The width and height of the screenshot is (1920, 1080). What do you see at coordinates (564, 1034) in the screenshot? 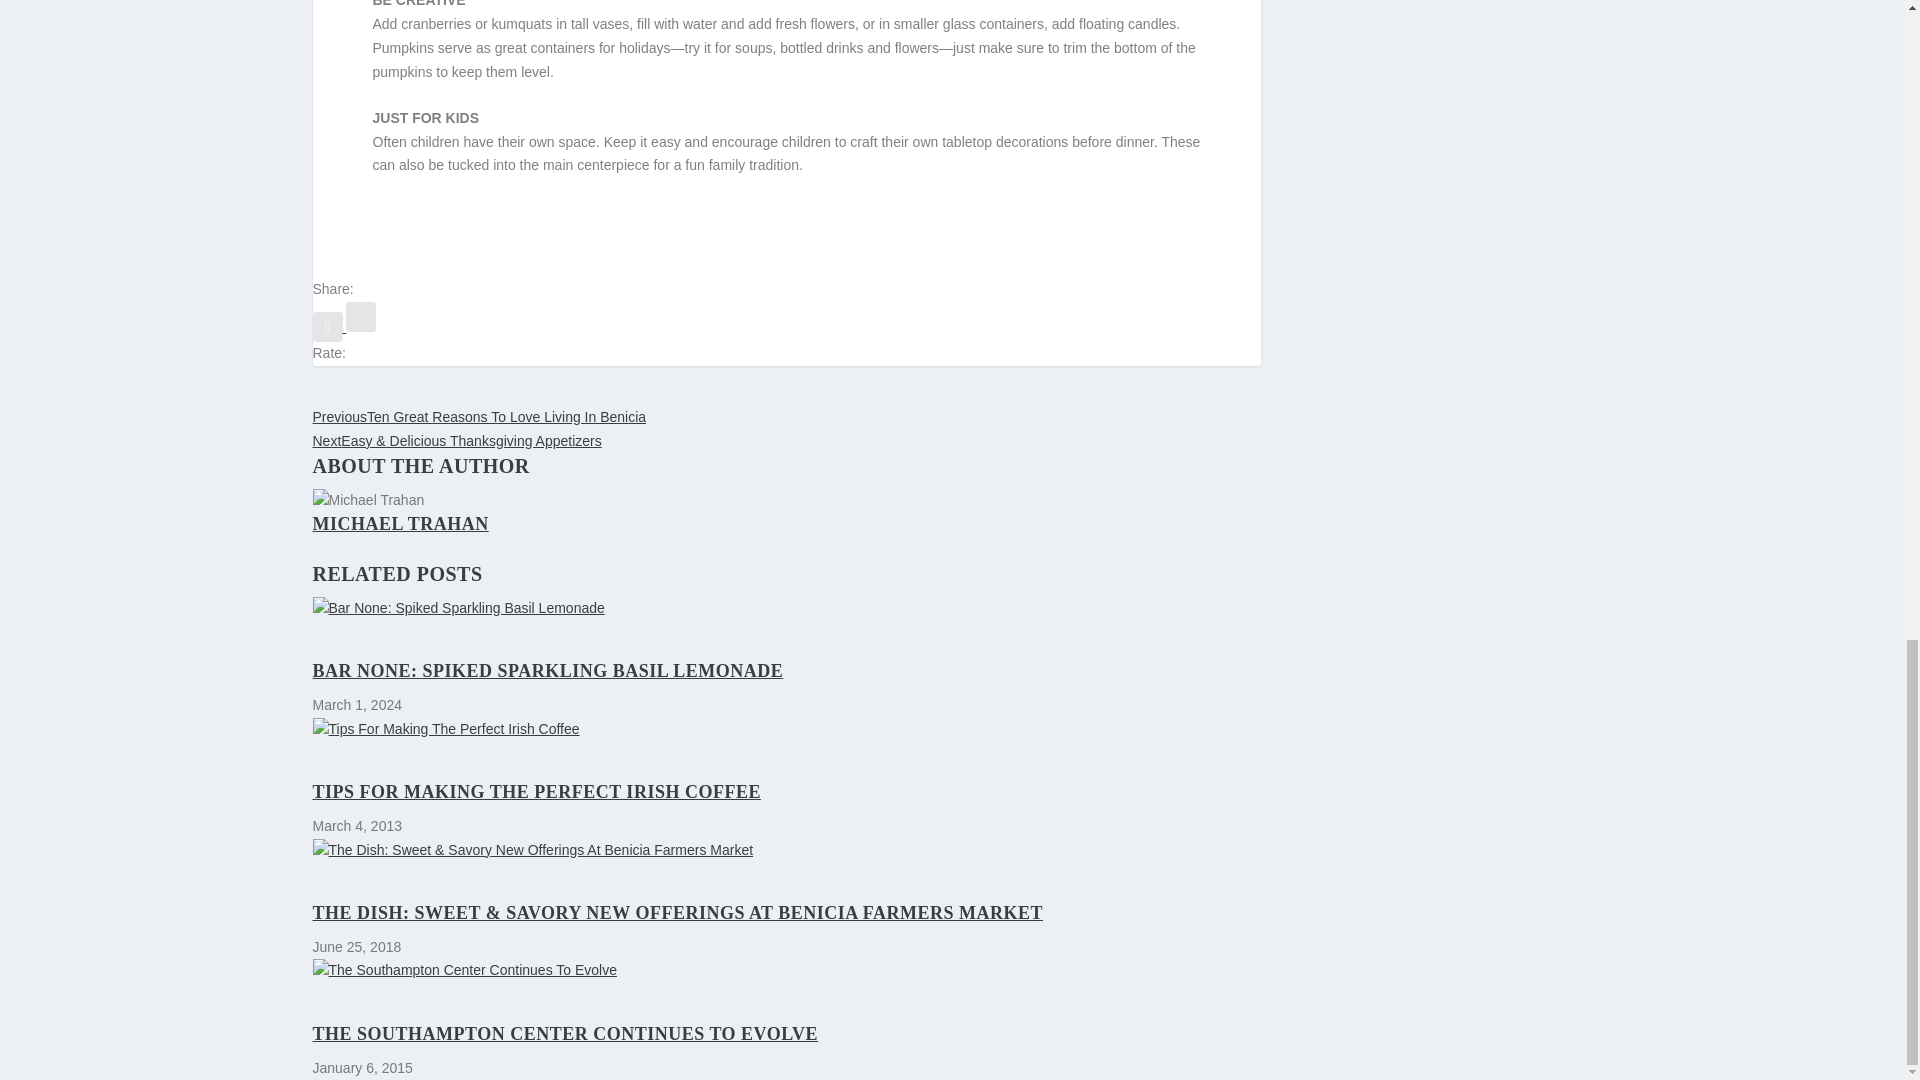
I see `THE SOUTHAMPTON CENTER CONTINUES TO EVOLVE` at bounding box center [564, 1034].